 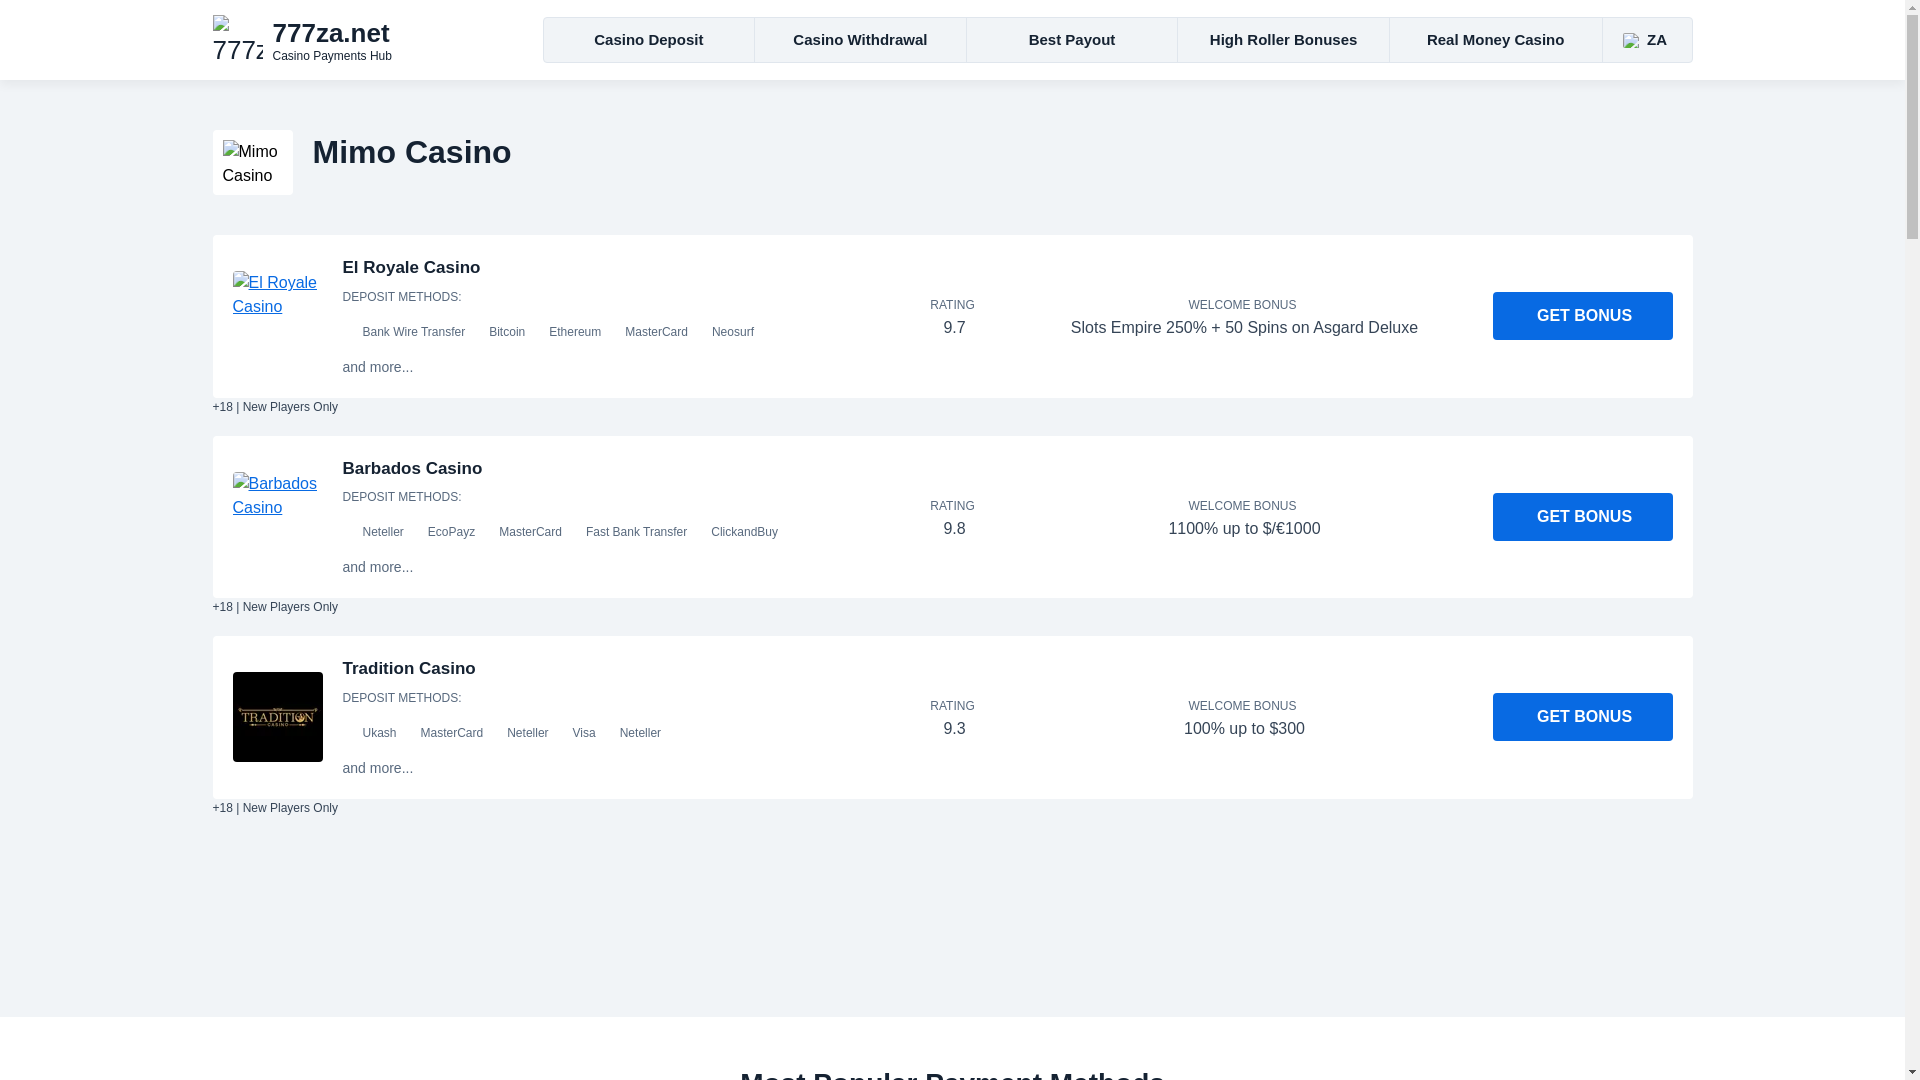 What do you see at coordinates (277, 716) in the screenshot?
I see `Tradition Casino` at bounding box center [277, 716].